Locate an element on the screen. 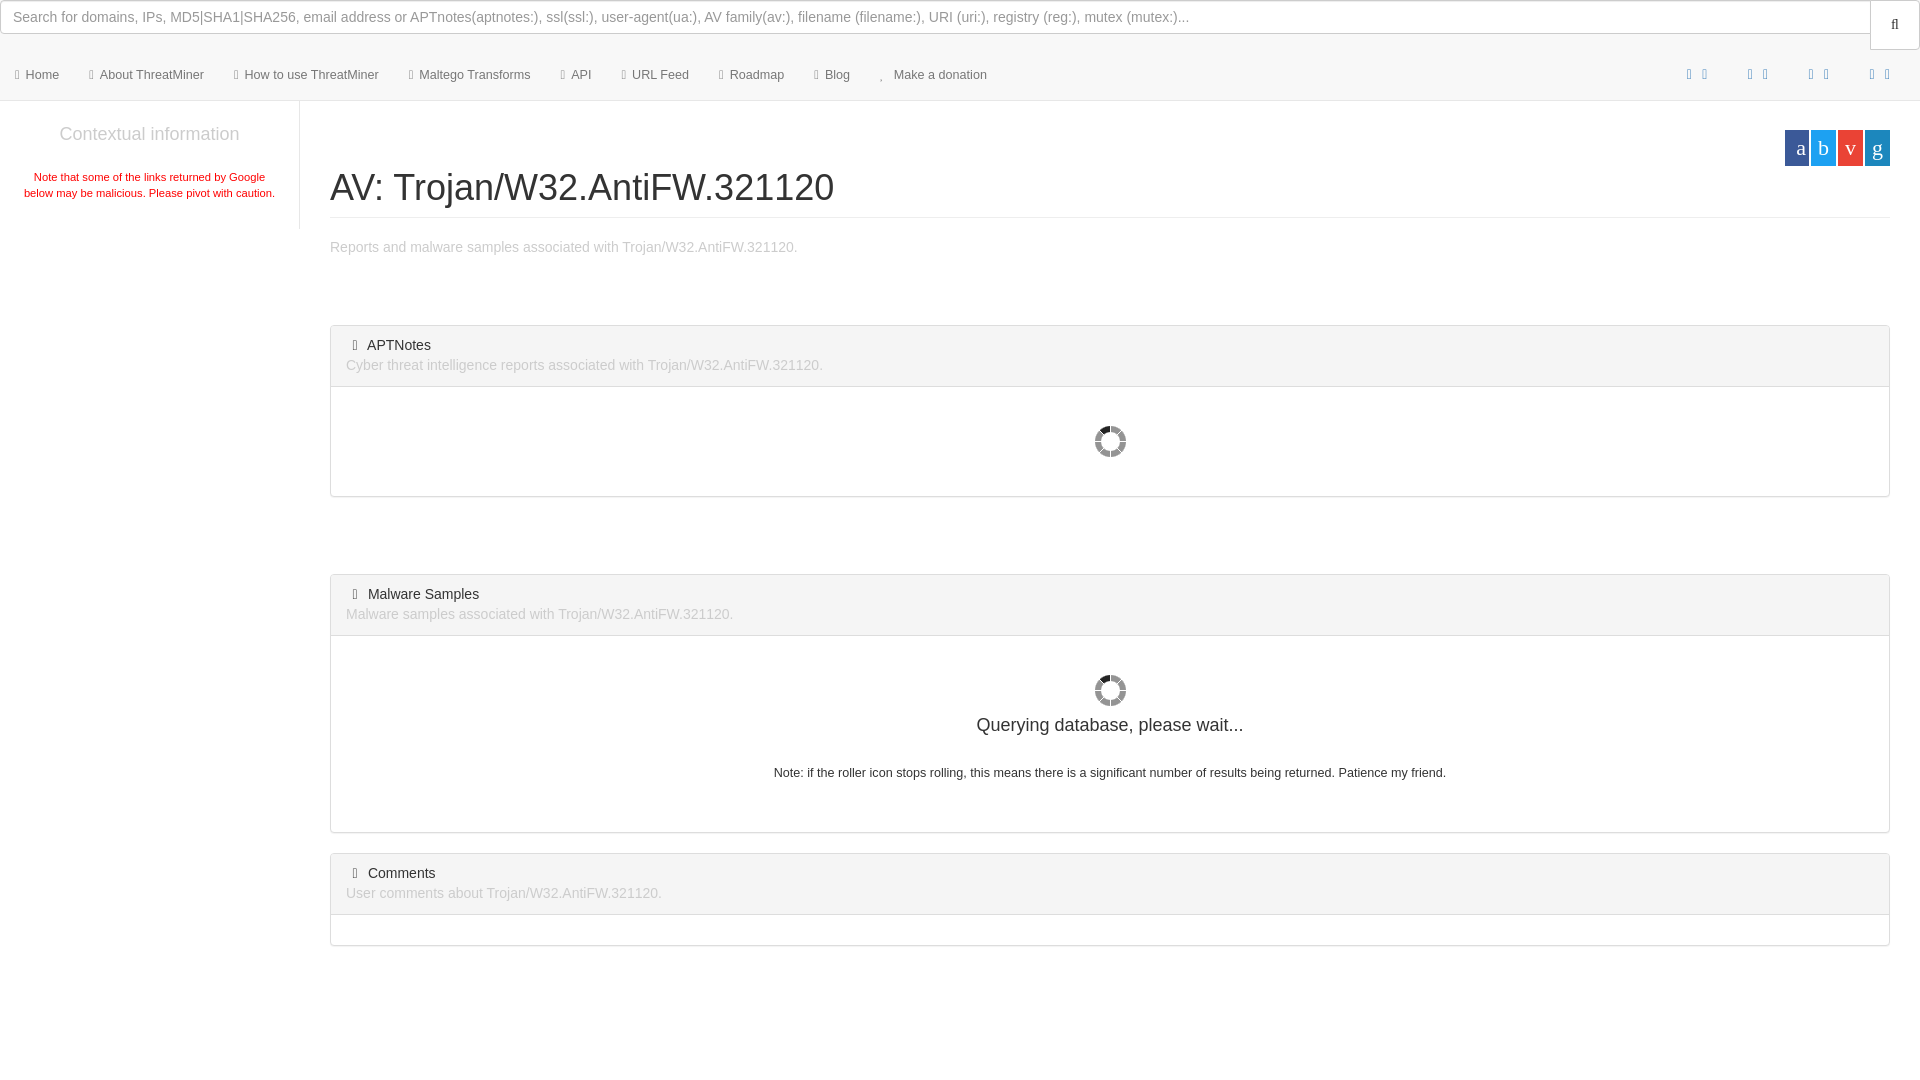 The image size is (1920, 1080). API is located at coordinates (576, 74).